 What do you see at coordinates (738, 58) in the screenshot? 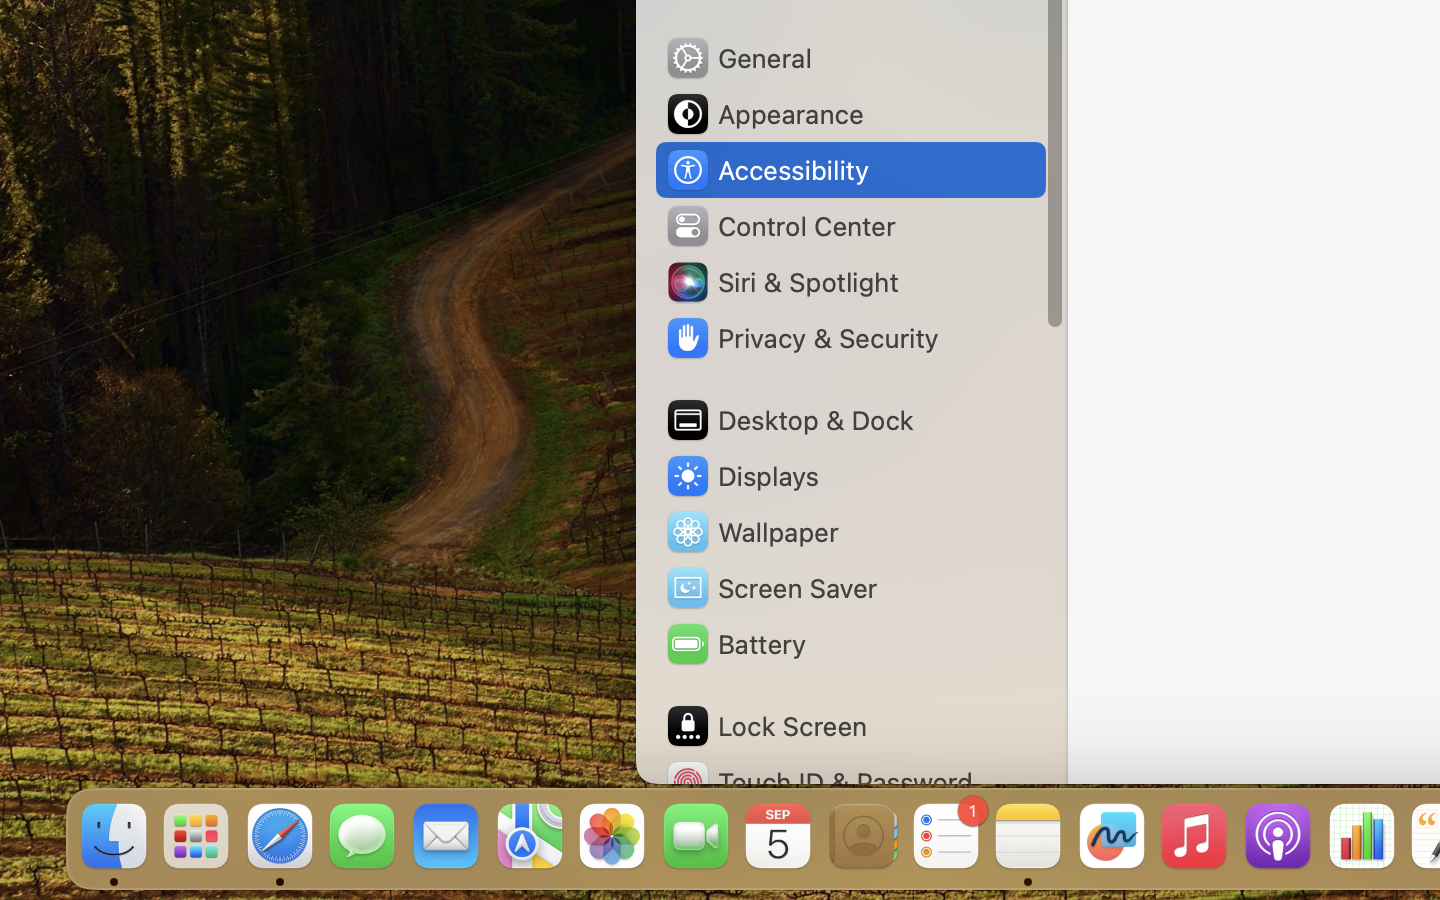
I see `General` at bounding box center [738, 58].